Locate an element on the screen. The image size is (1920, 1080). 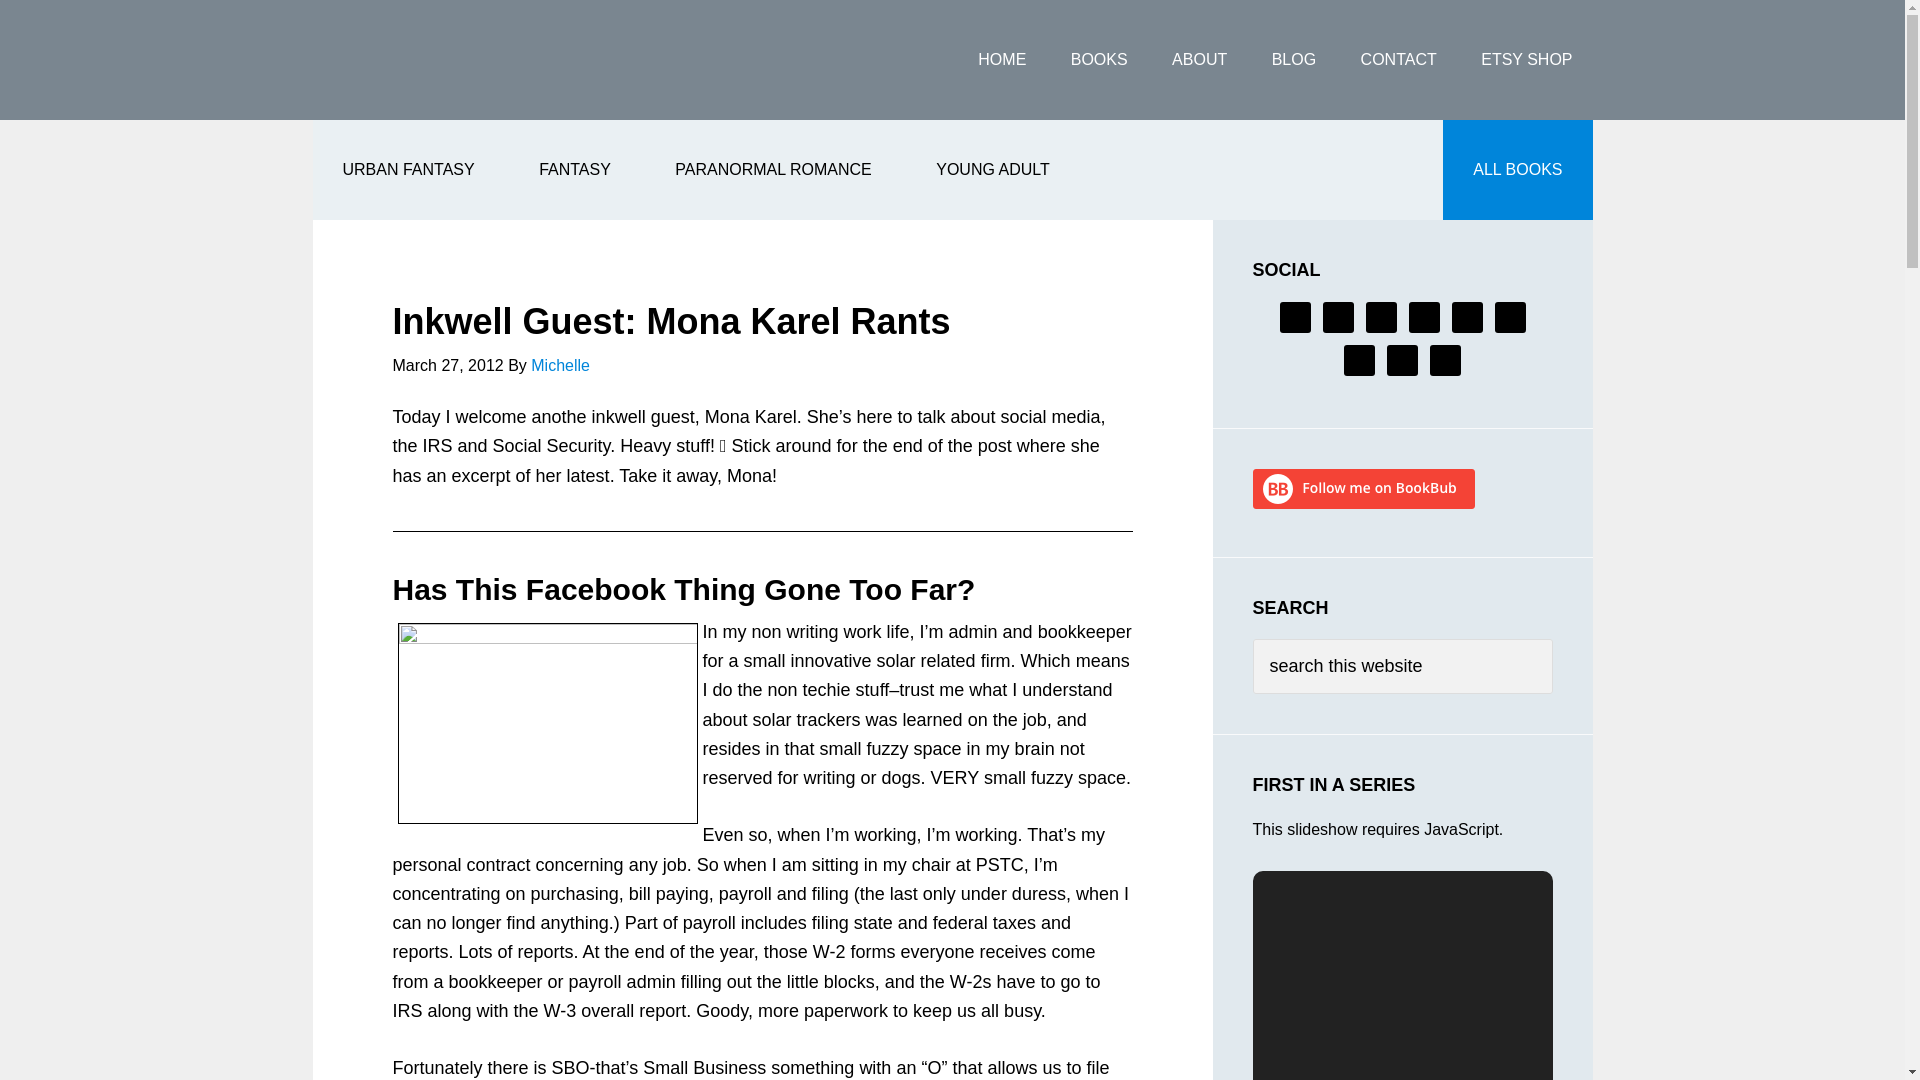
BLOG is located at coordinates (1294, 60).